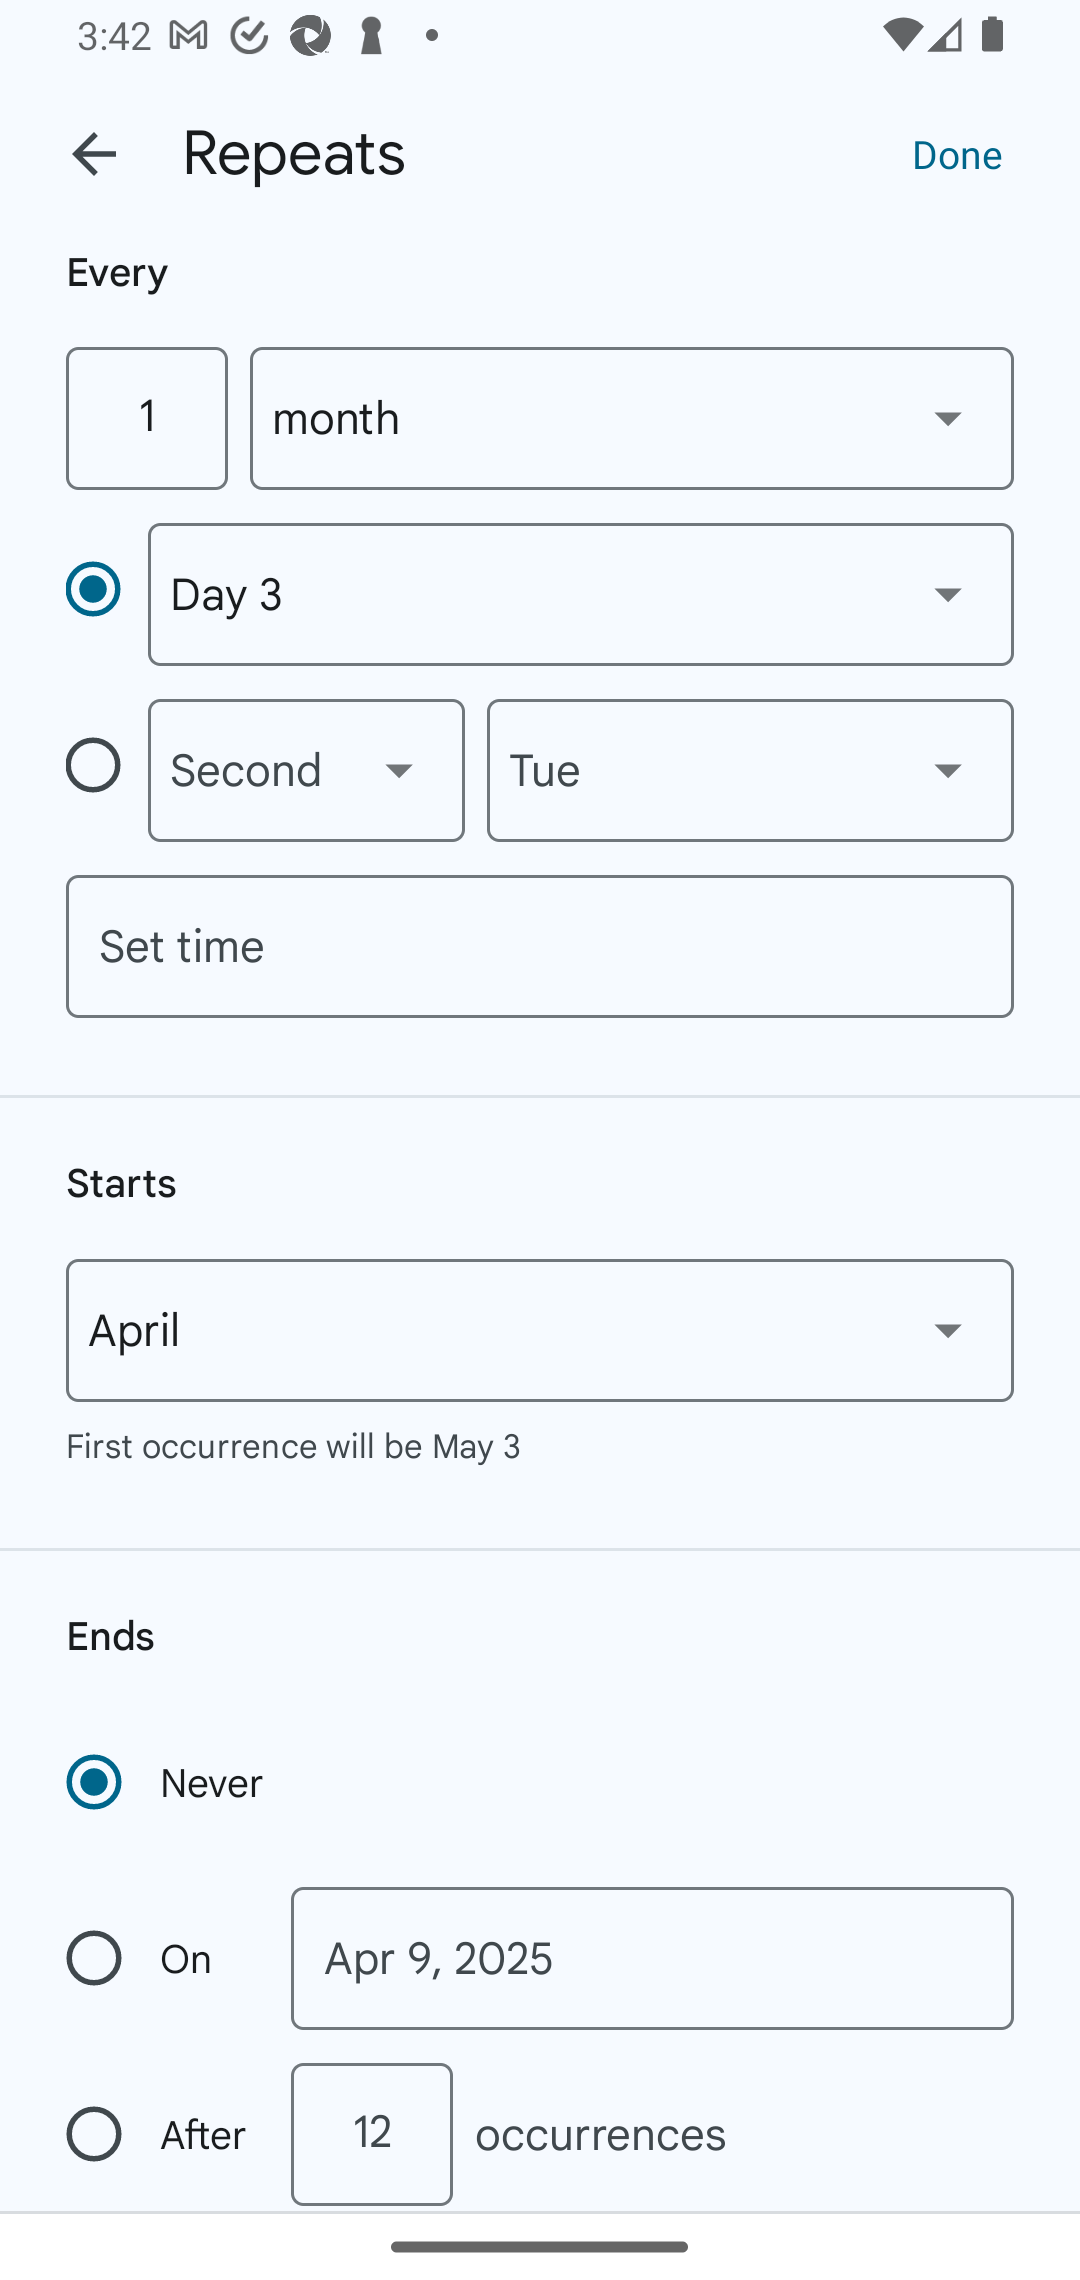 The width and height of the screenshot is (1080, 2280). I want to click on April, so click(540, 1330).